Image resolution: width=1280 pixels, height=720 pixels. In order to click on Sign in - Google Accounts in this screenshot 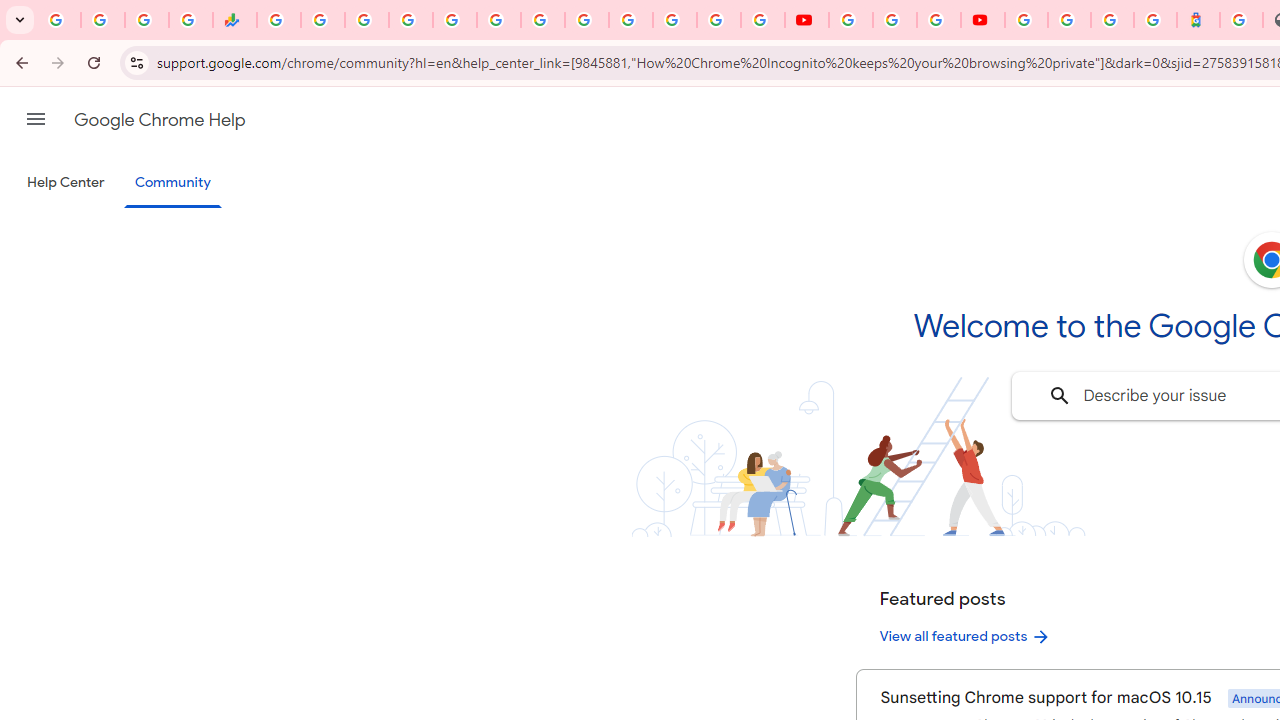, I will do `click(1026, 20)`.